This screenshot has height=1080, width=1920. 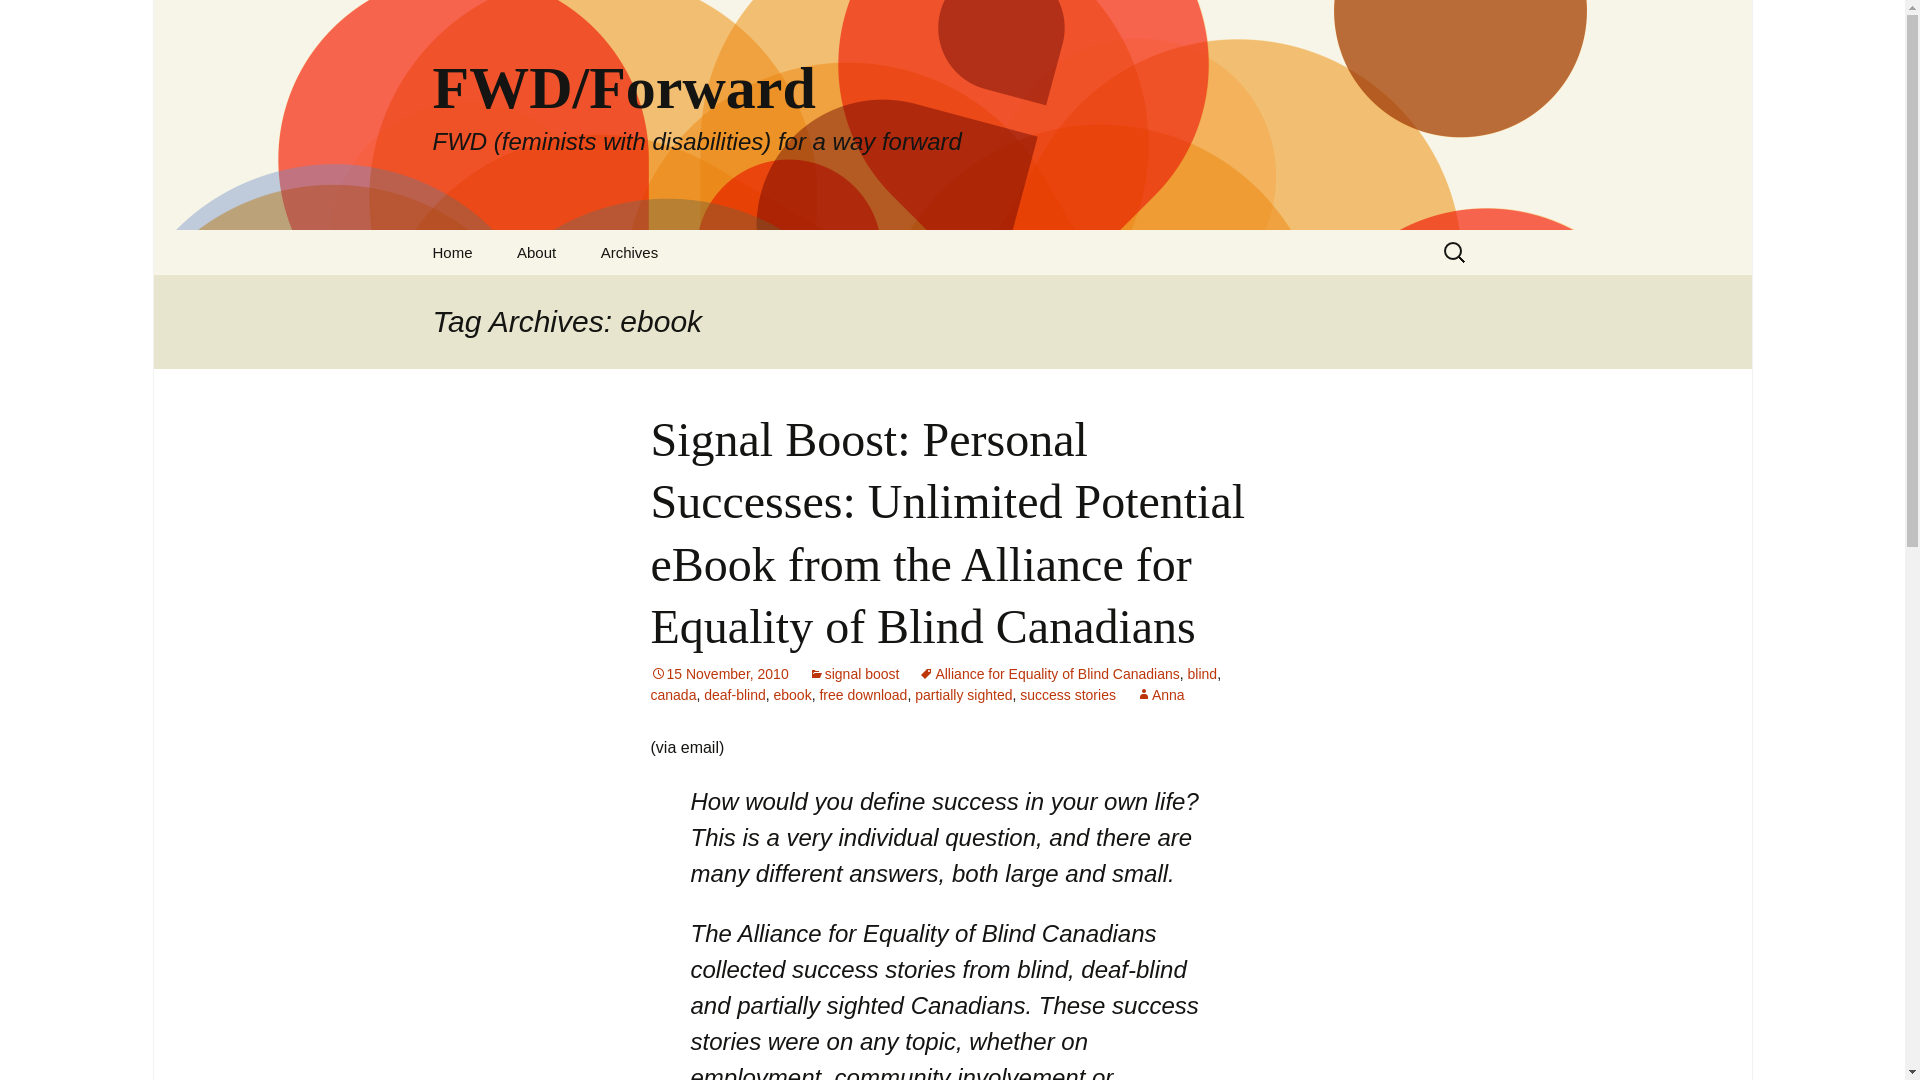 What do you see at coordinates (792, 694) in the screenshot?
I see `ebook` at bounding box center [792, 694].